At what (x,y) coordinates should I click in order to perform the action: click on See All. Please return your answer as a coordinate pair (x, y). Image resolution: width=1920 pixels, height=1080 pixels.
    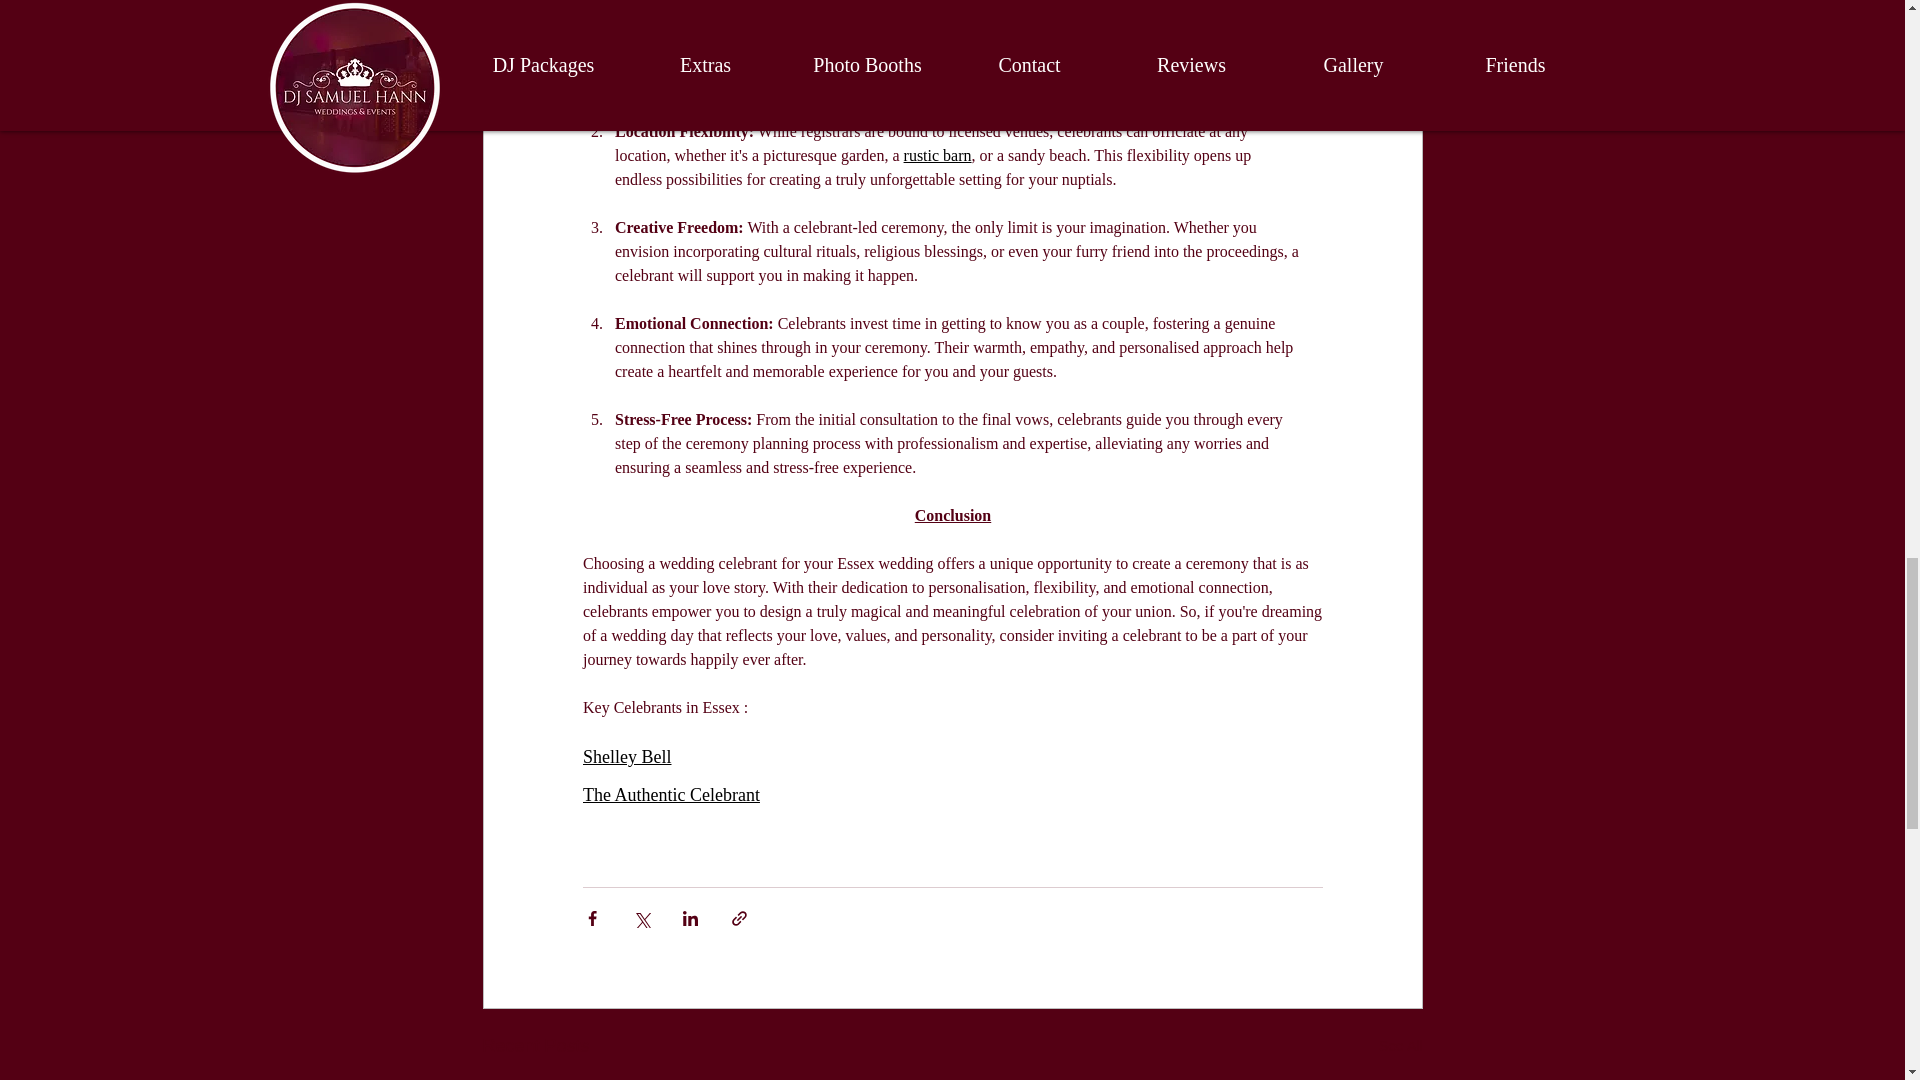
    Looking at the image, I should click on (1400, 1046).